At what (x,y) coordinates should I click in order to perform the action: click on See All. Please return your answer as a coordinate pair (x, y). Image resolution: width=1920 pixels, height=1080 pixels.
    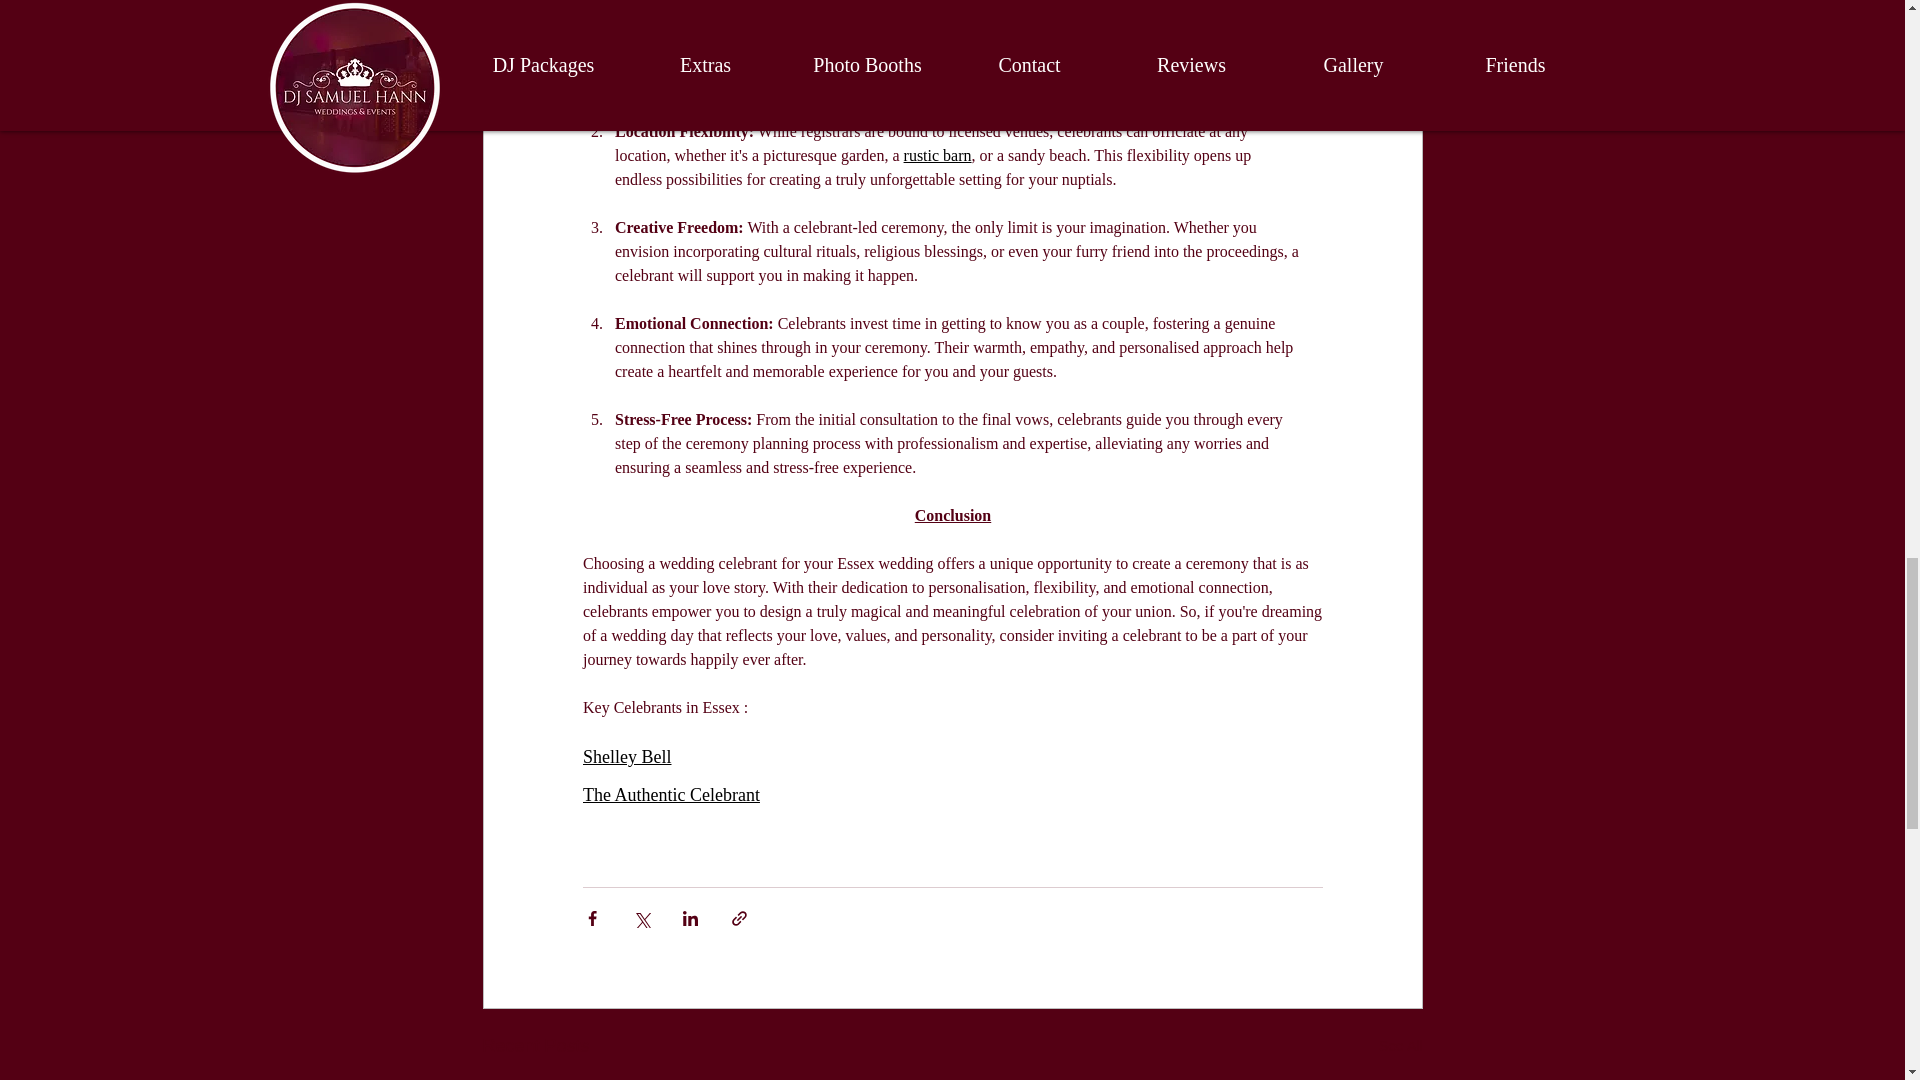
    Looking at the image, I should click on (1400, 1046).